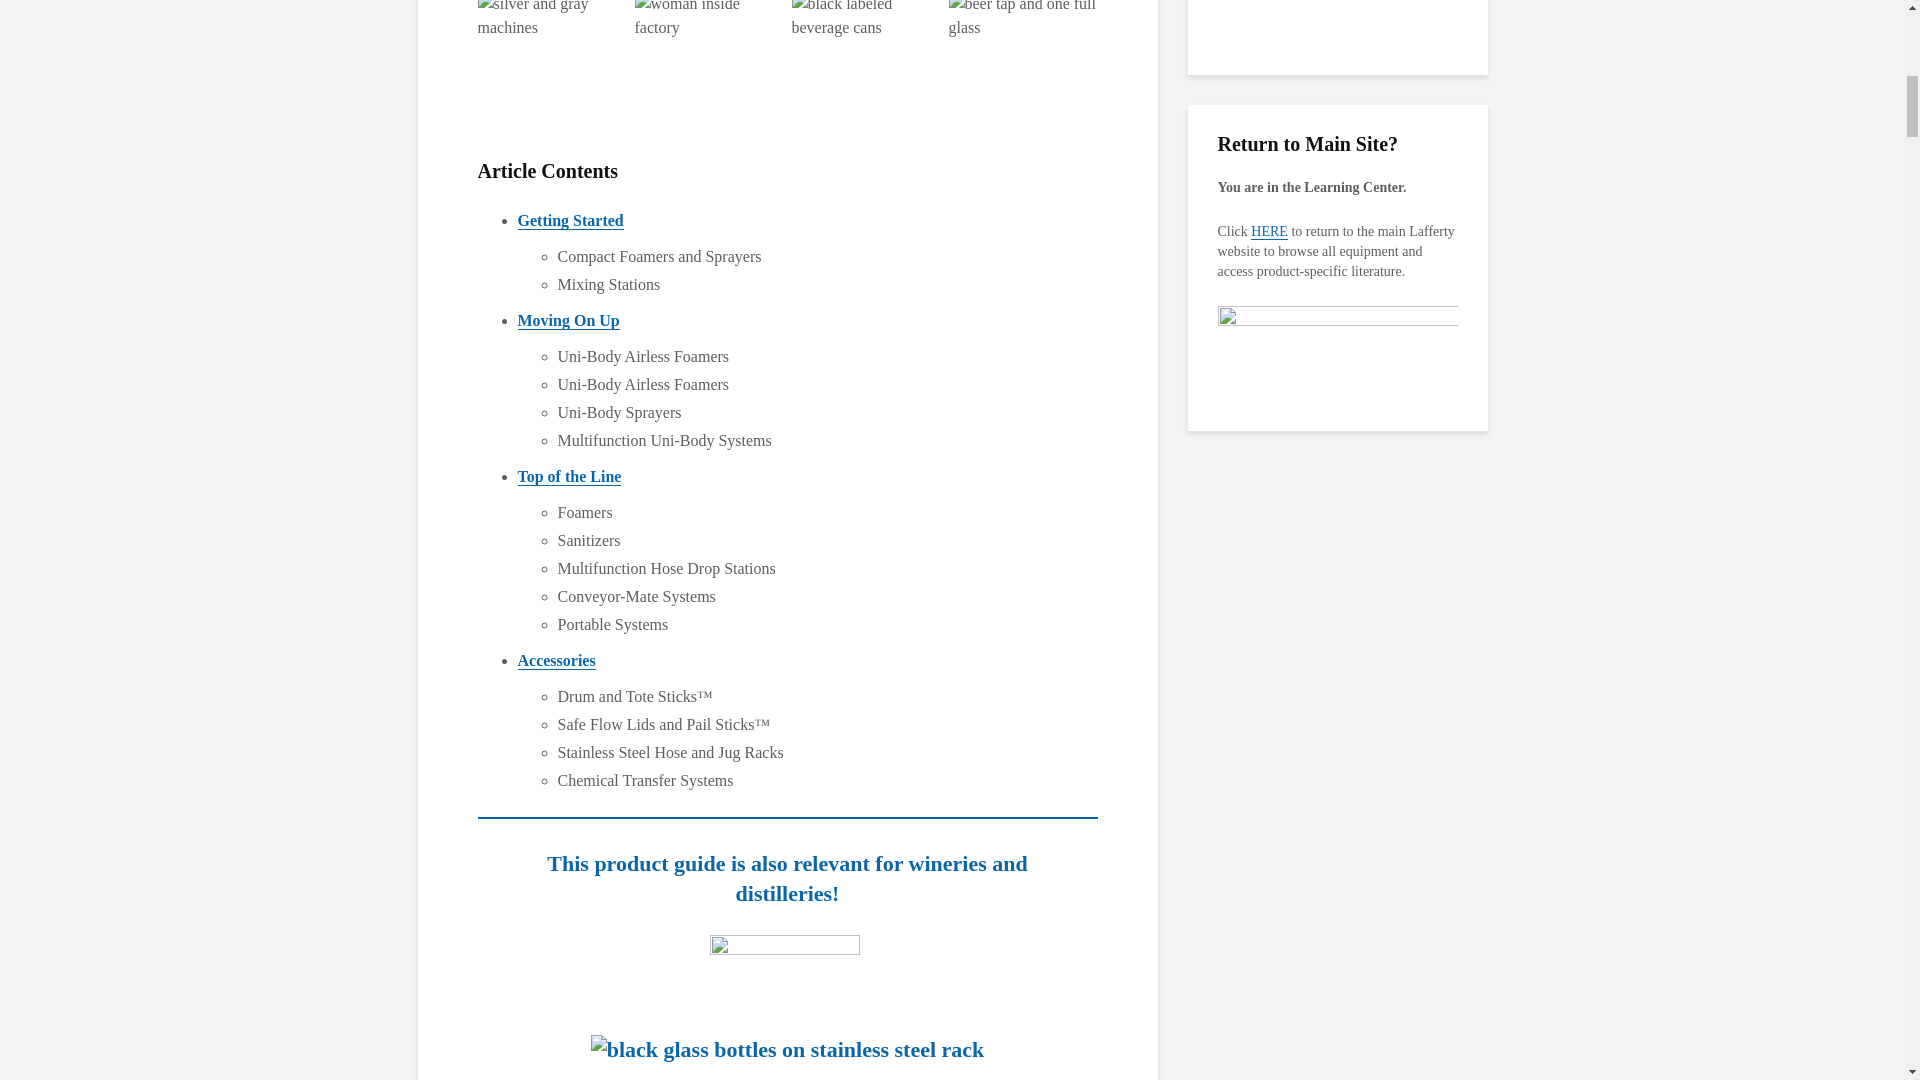  What do you see at coordinates (569, 321) in the screenshot?
I see `Moving On Up` at bounding box center [569, 321].